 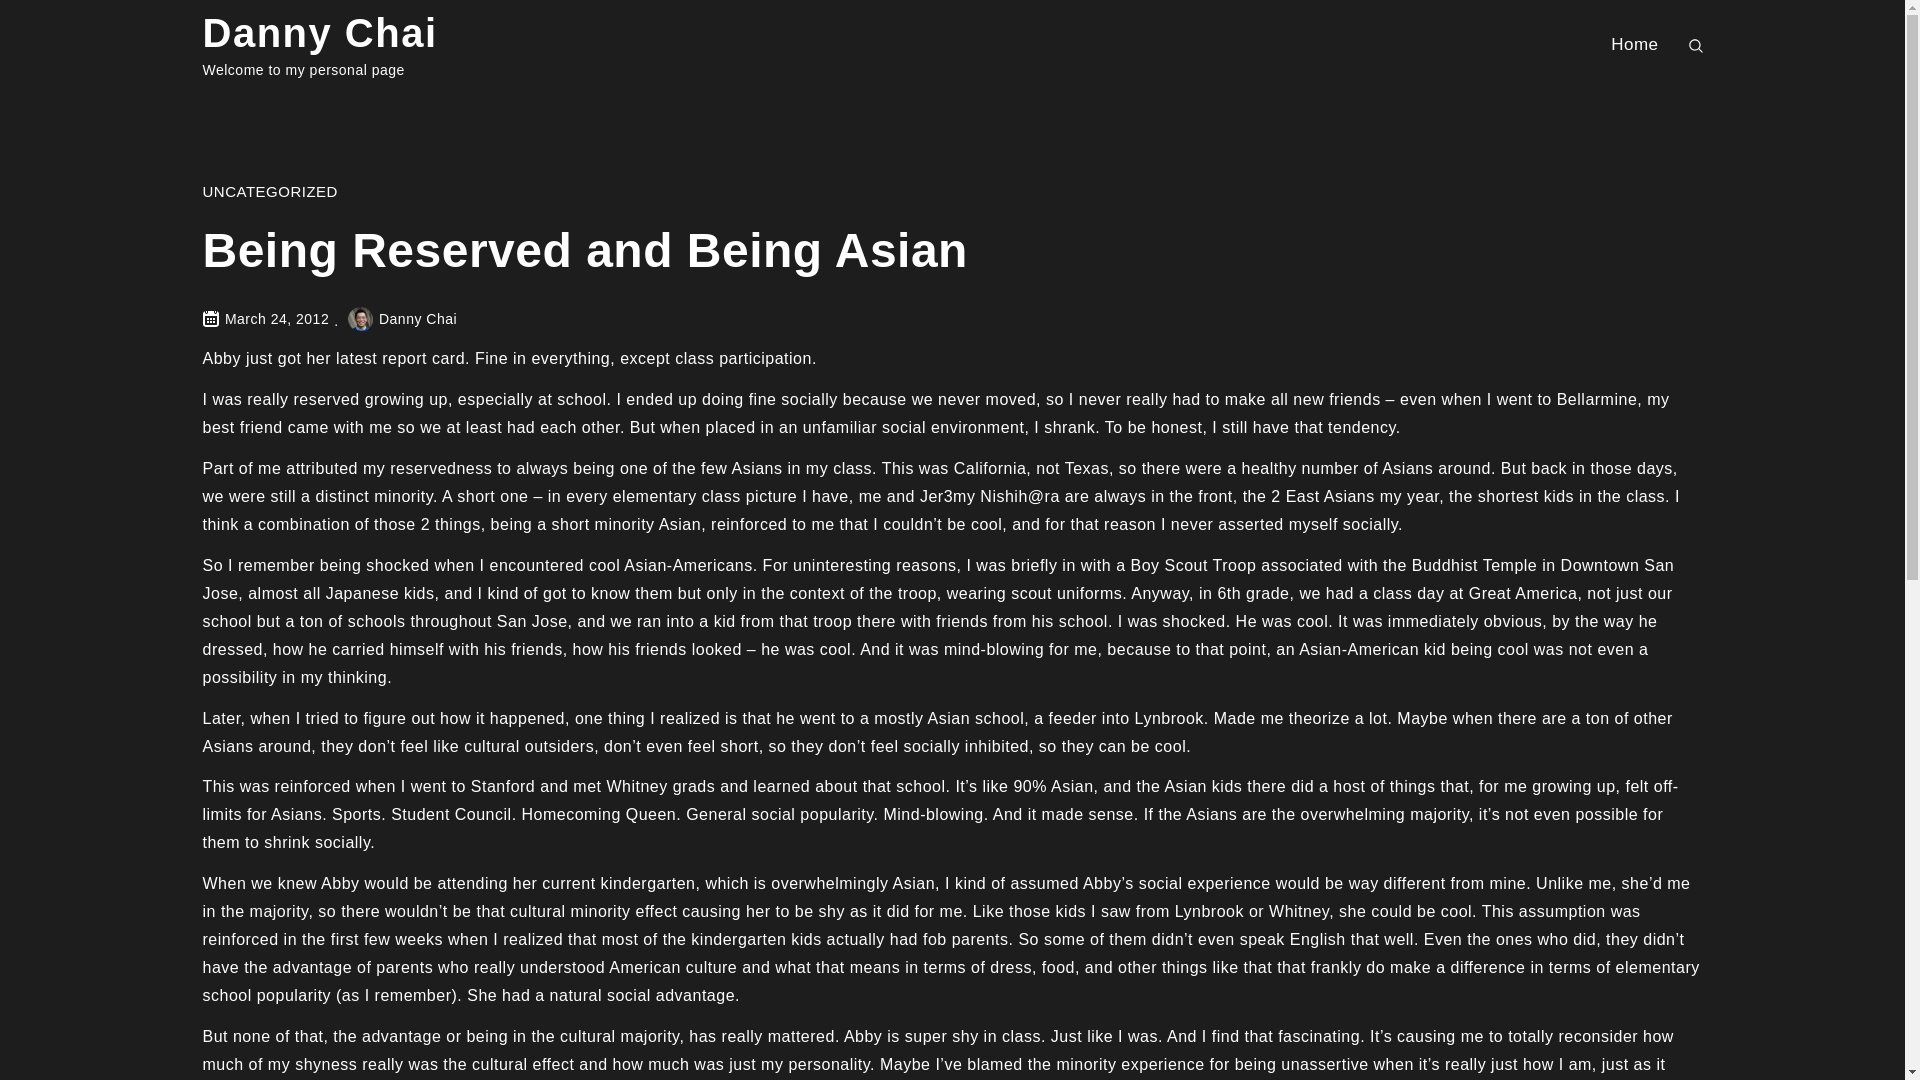 What do you see at coordinates (1634, 44) in the screenshot?
I see `Home` at bounding box center [1634, 44].